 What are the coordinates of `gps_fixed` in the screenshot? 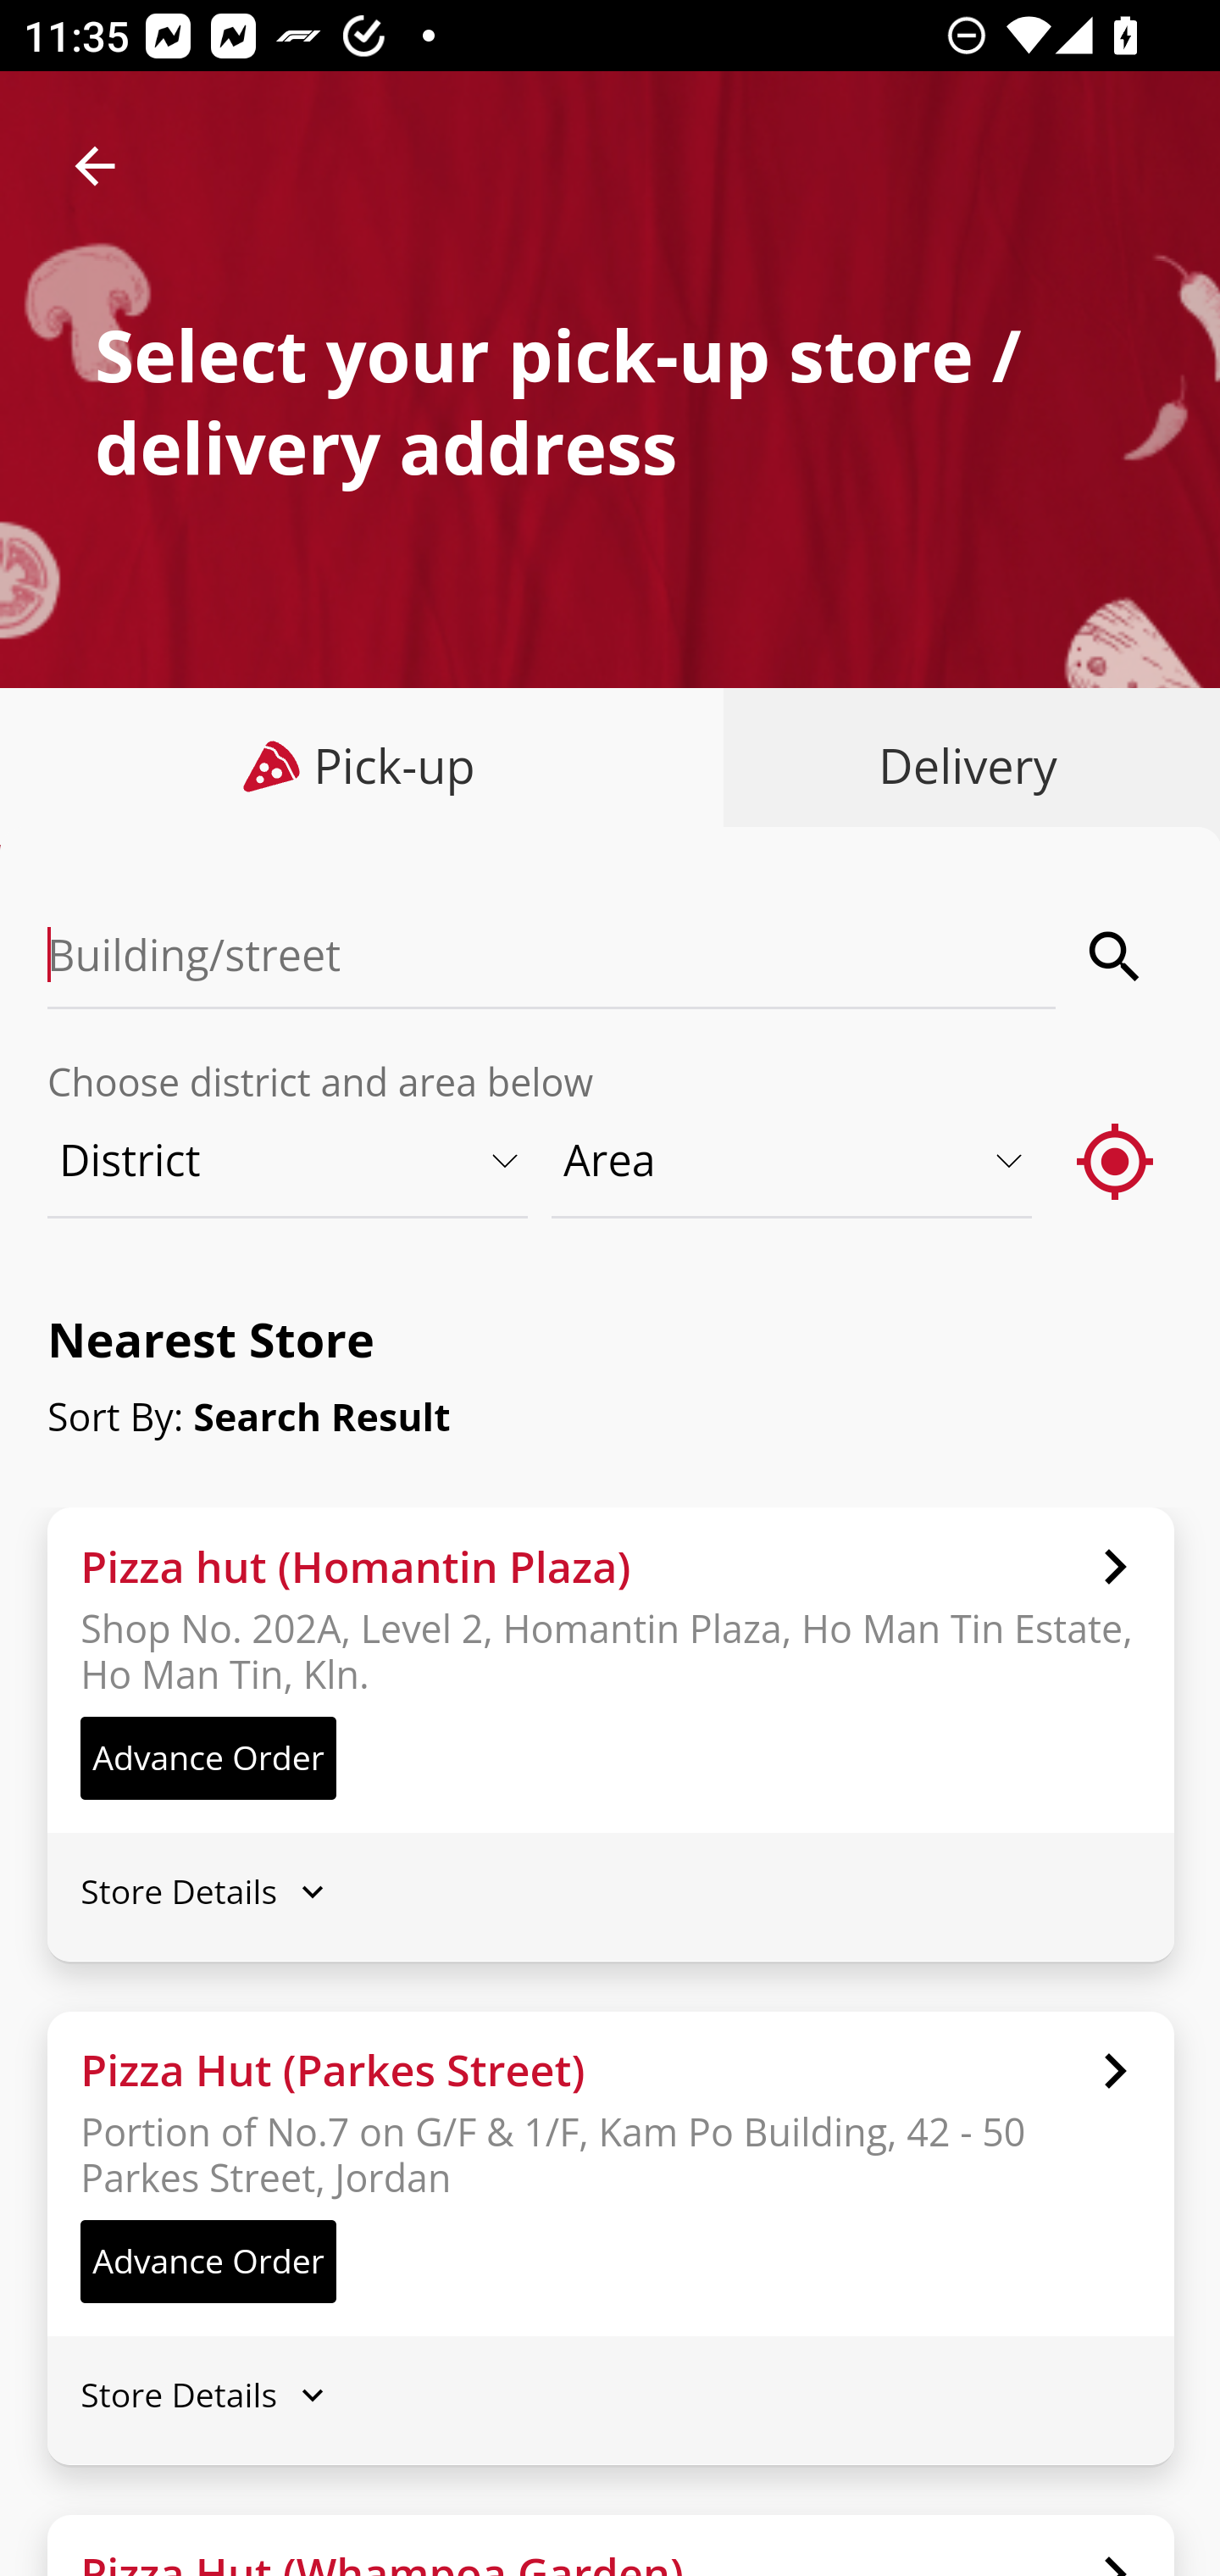 It's located at (1116, 1160).